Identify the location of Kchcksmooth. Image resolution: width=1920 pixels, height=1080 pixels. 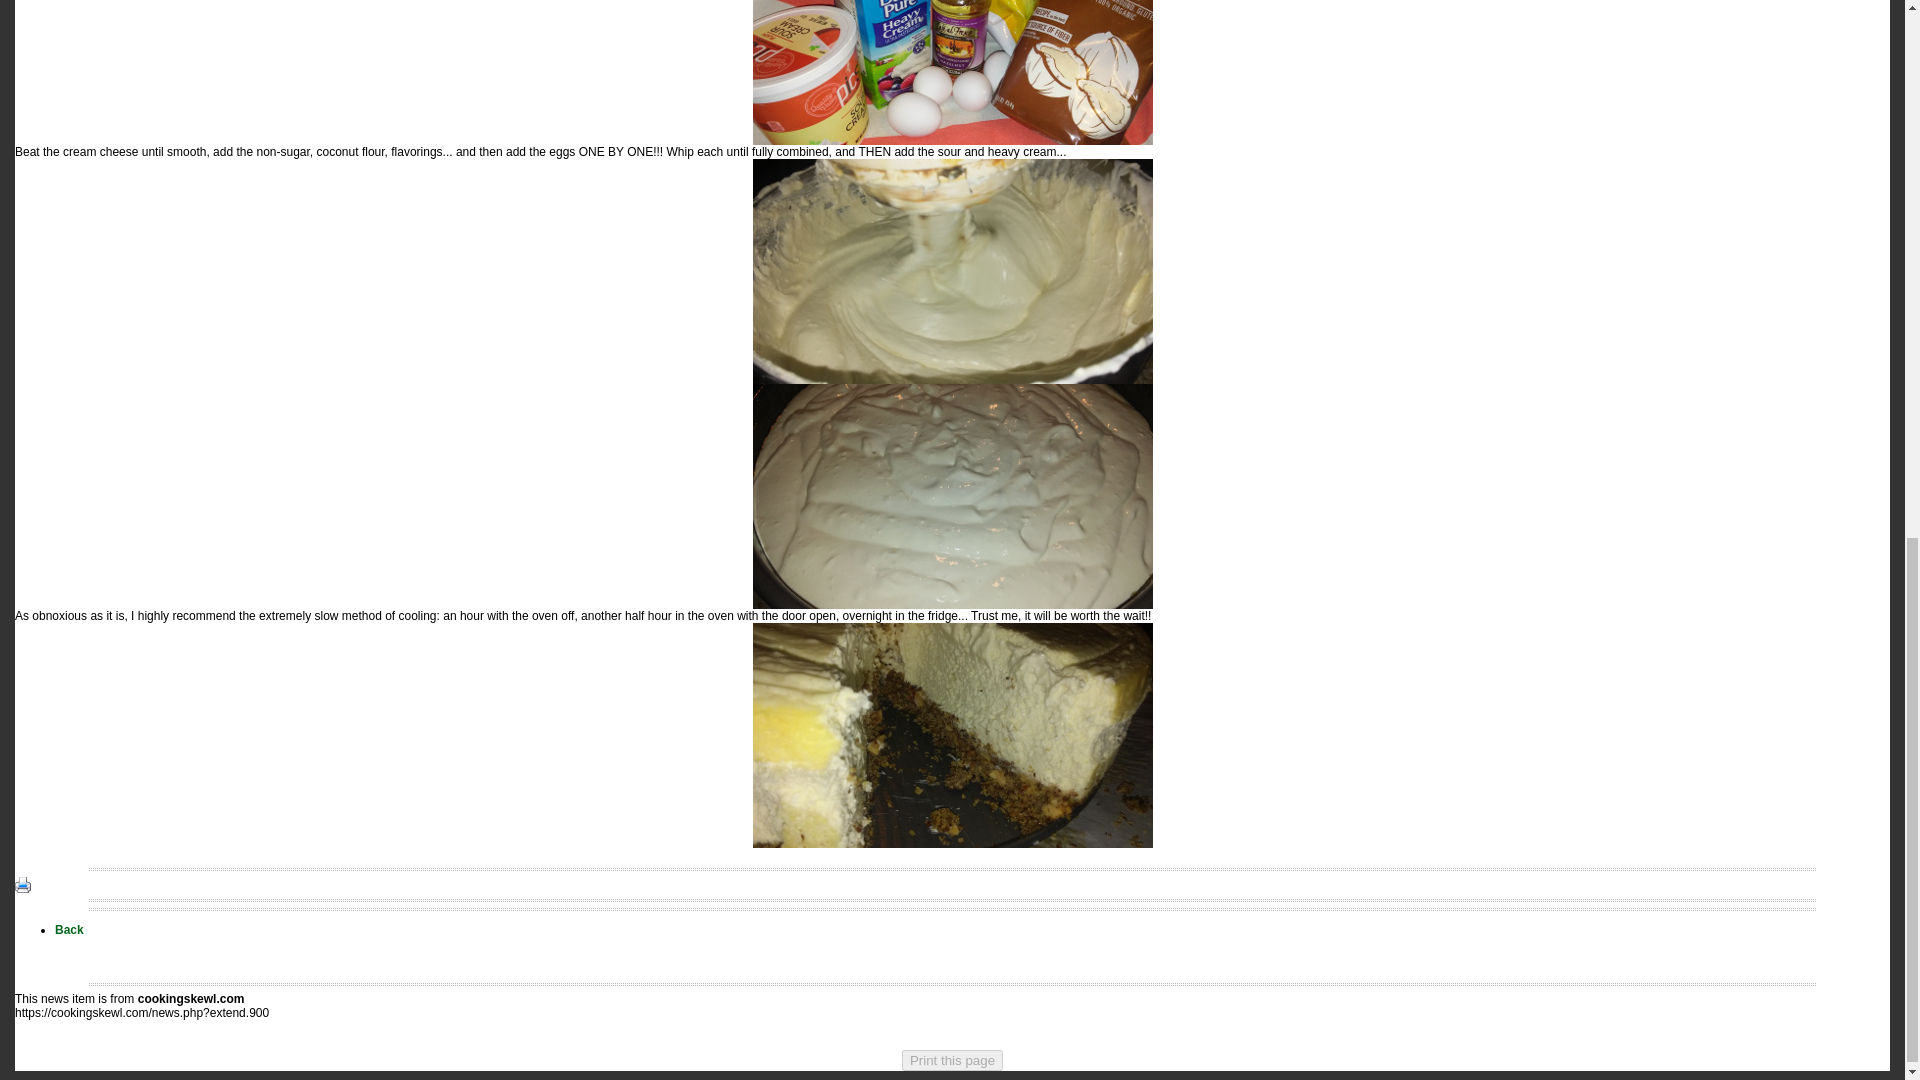
(952, 271).